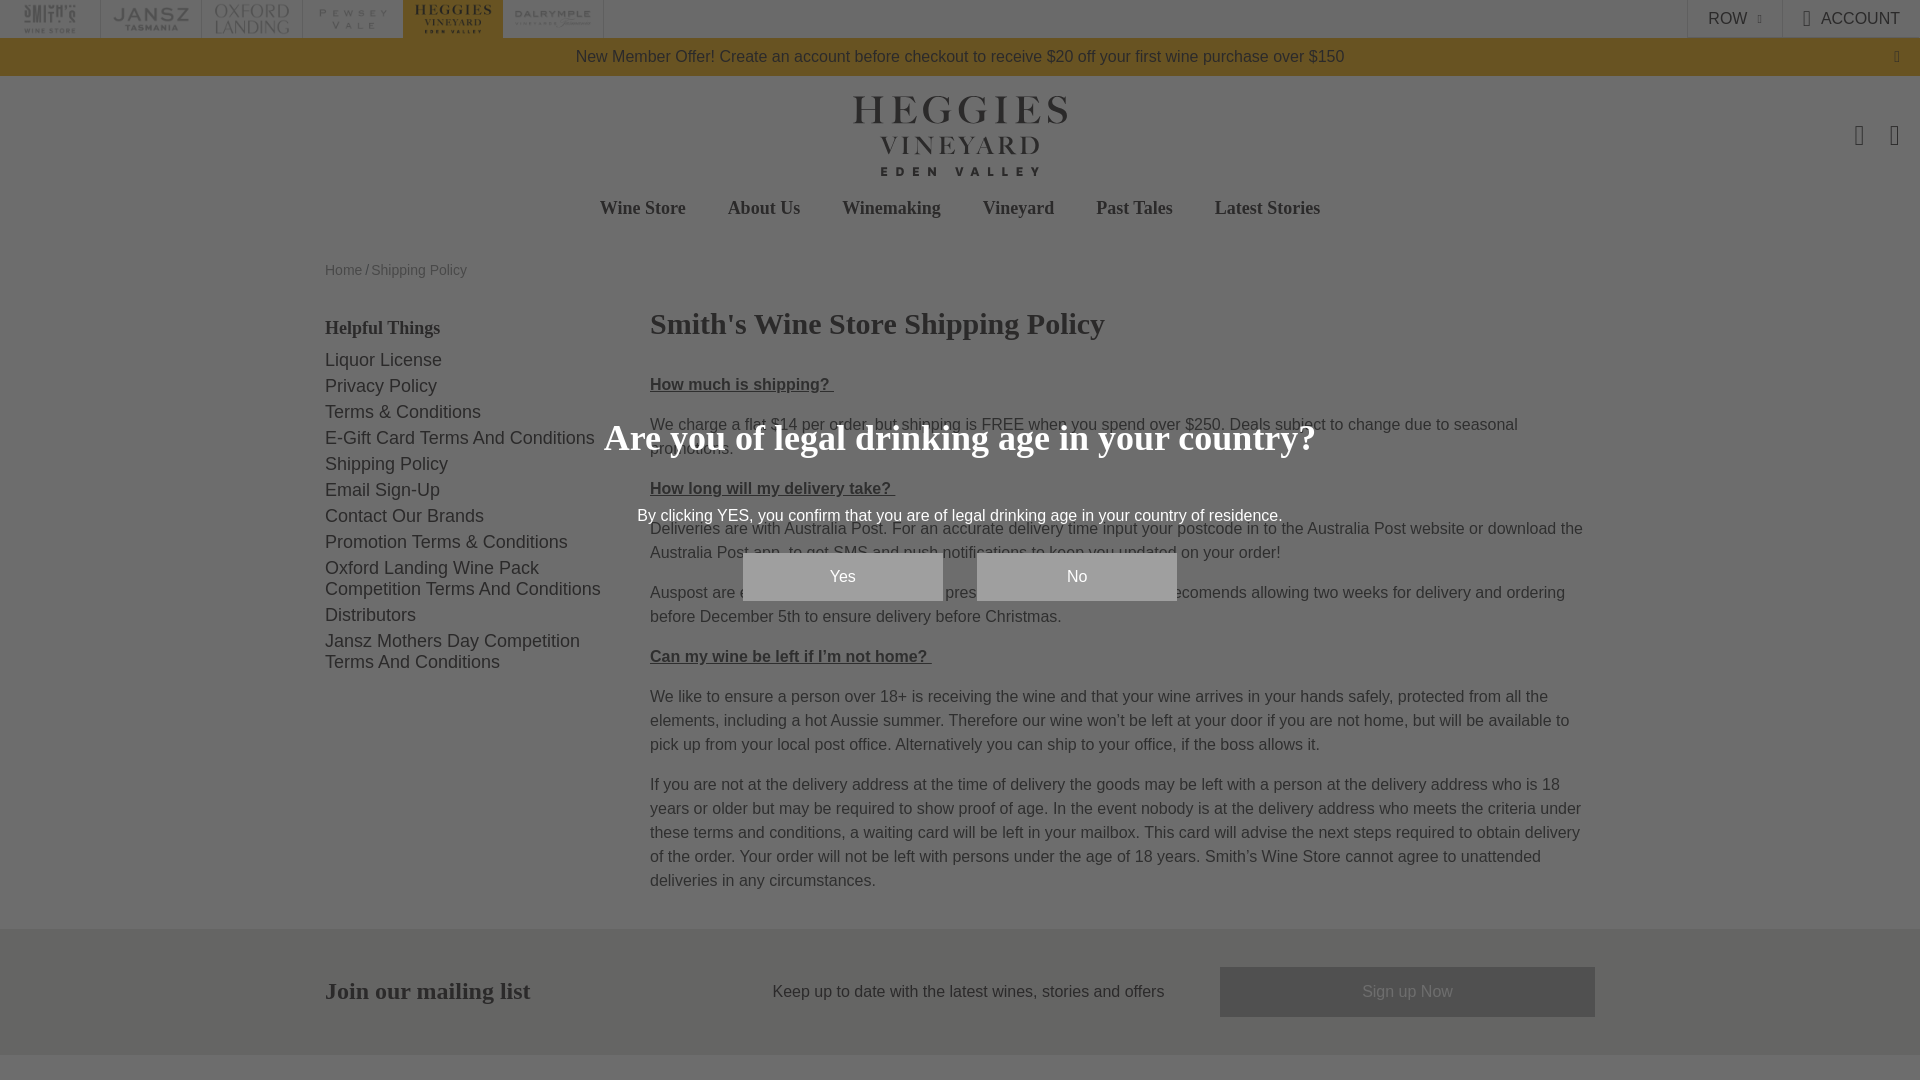 This screenshot has height=1080, width=1920. I want to click on Pewsey Vale Vineyard, so click(352, 18).